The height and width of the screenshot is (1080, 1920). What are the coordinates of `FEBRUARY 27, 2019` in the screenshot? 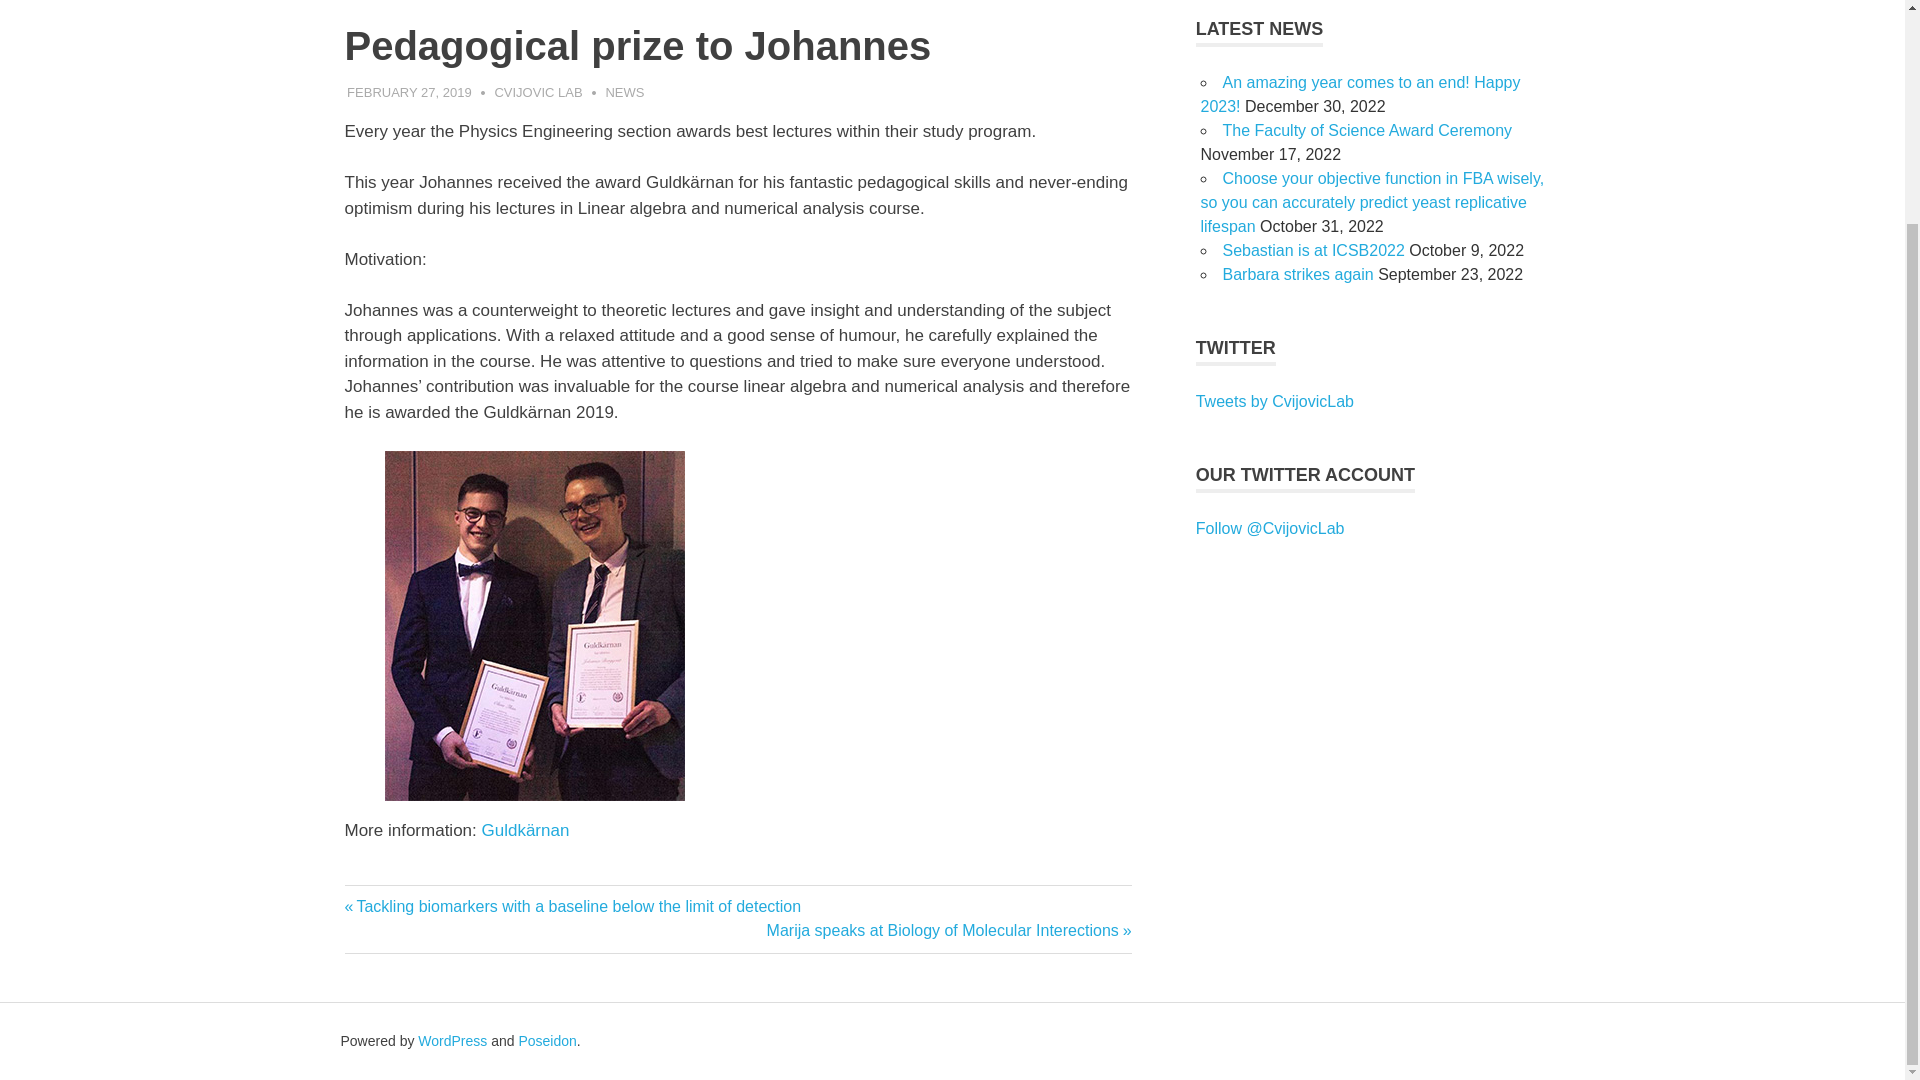 It's located at (410, 92).